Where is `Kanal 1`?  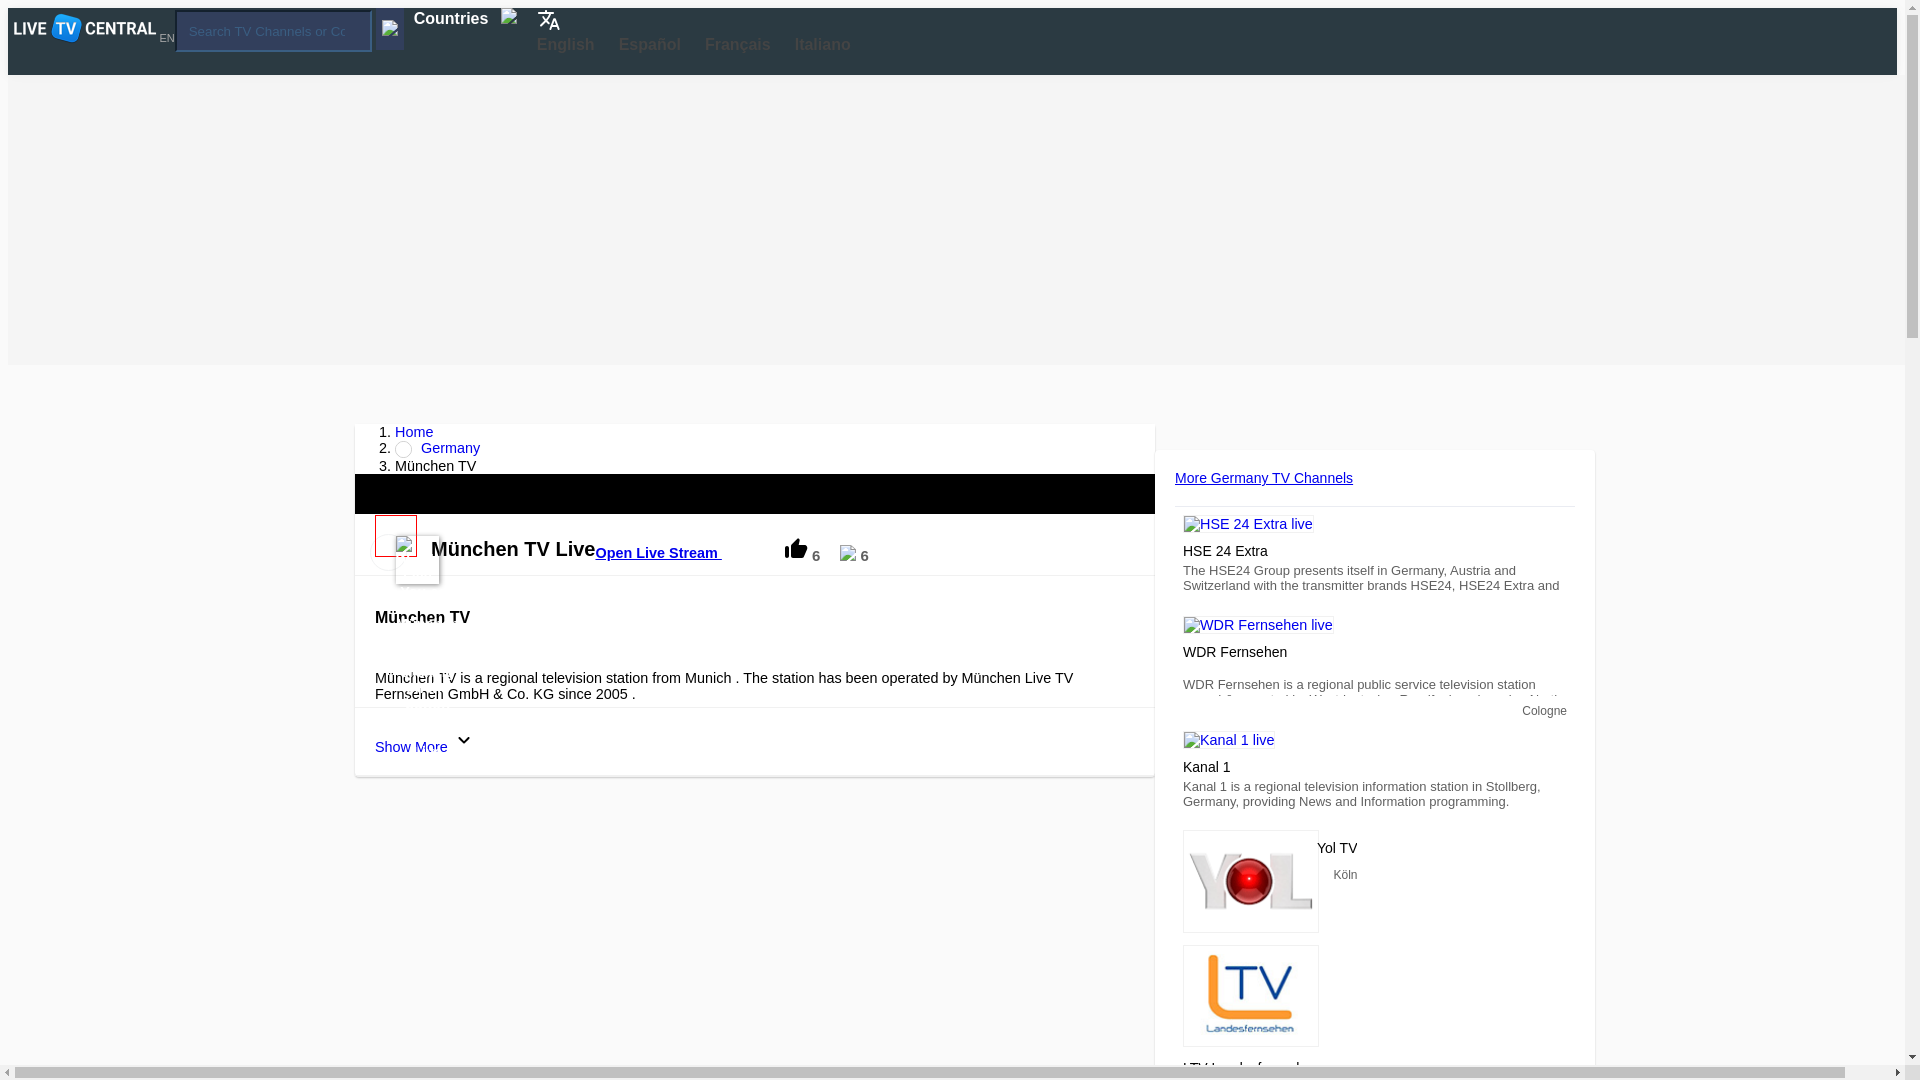 Kanal 1 is located at coordinates (1228, 740).